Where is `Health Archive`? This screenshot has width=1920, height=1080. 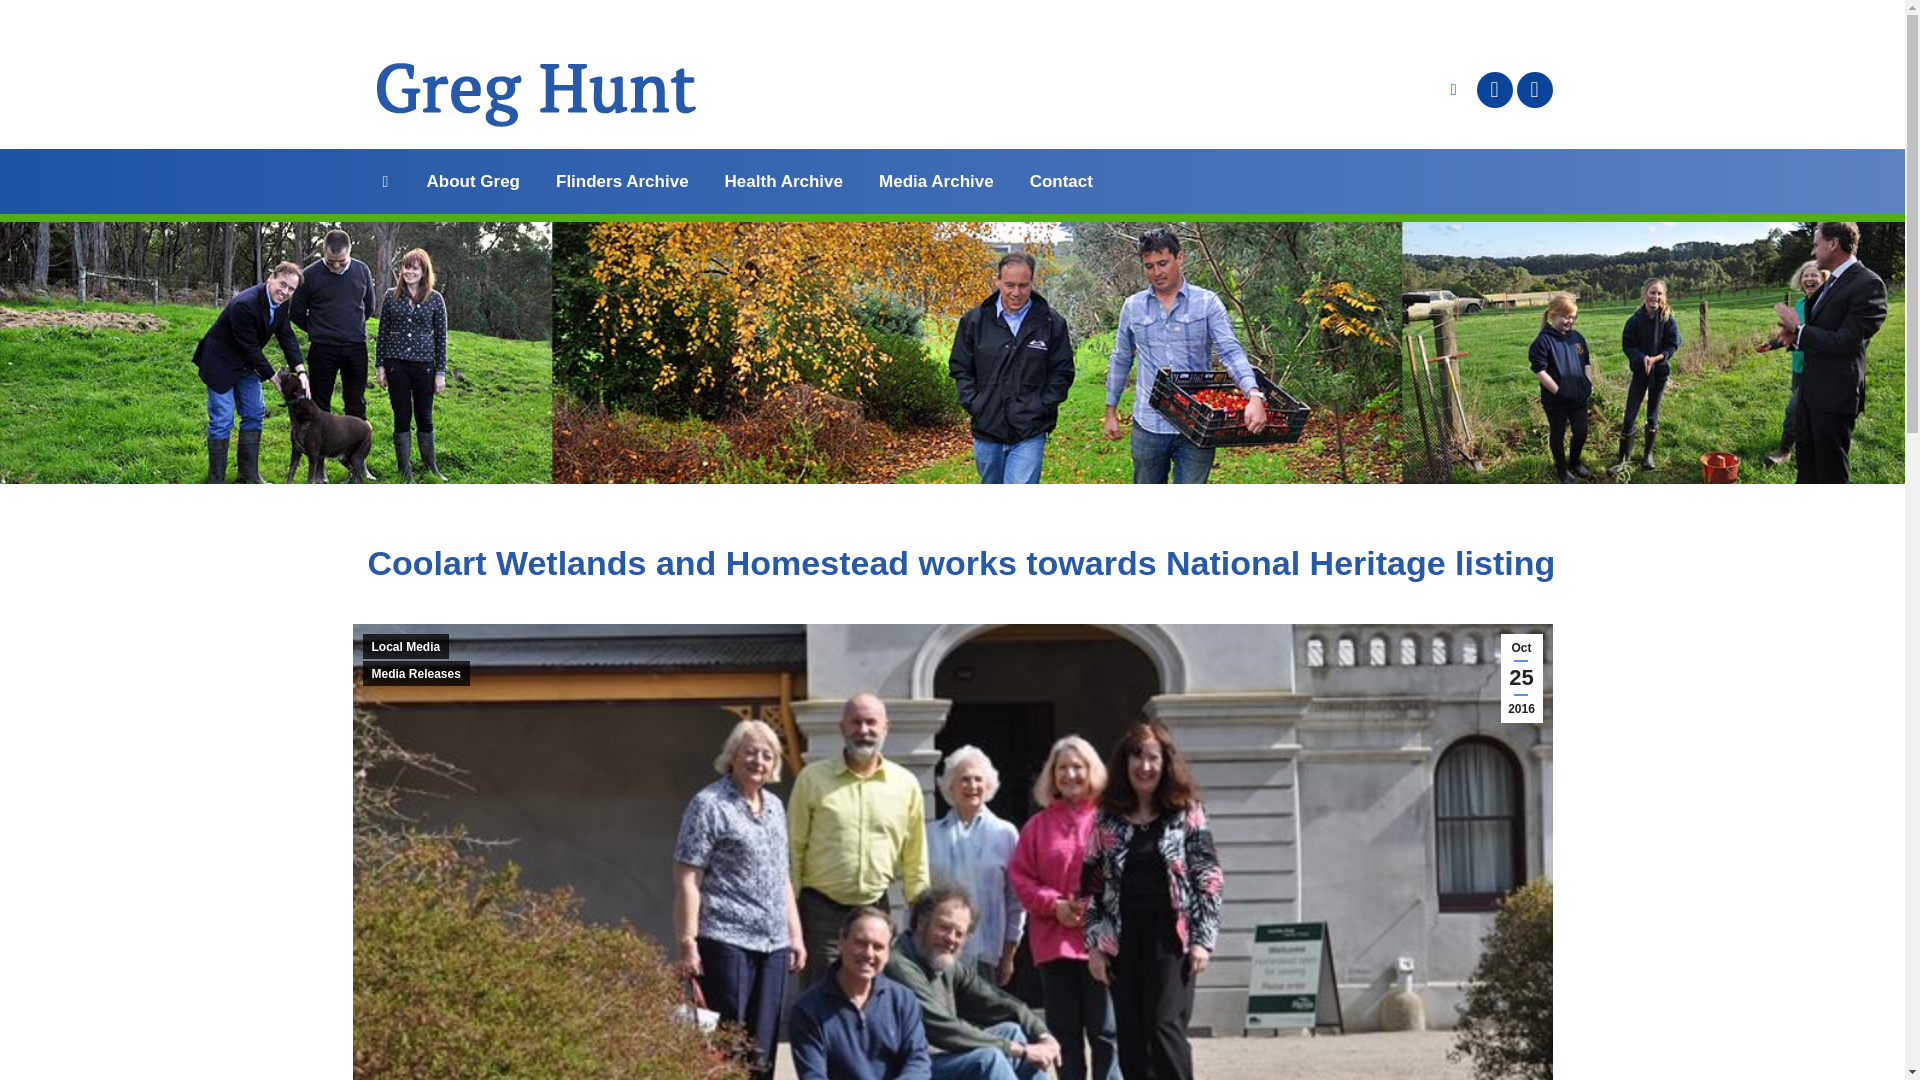
Health Archive is located at coordinates (784, 181).